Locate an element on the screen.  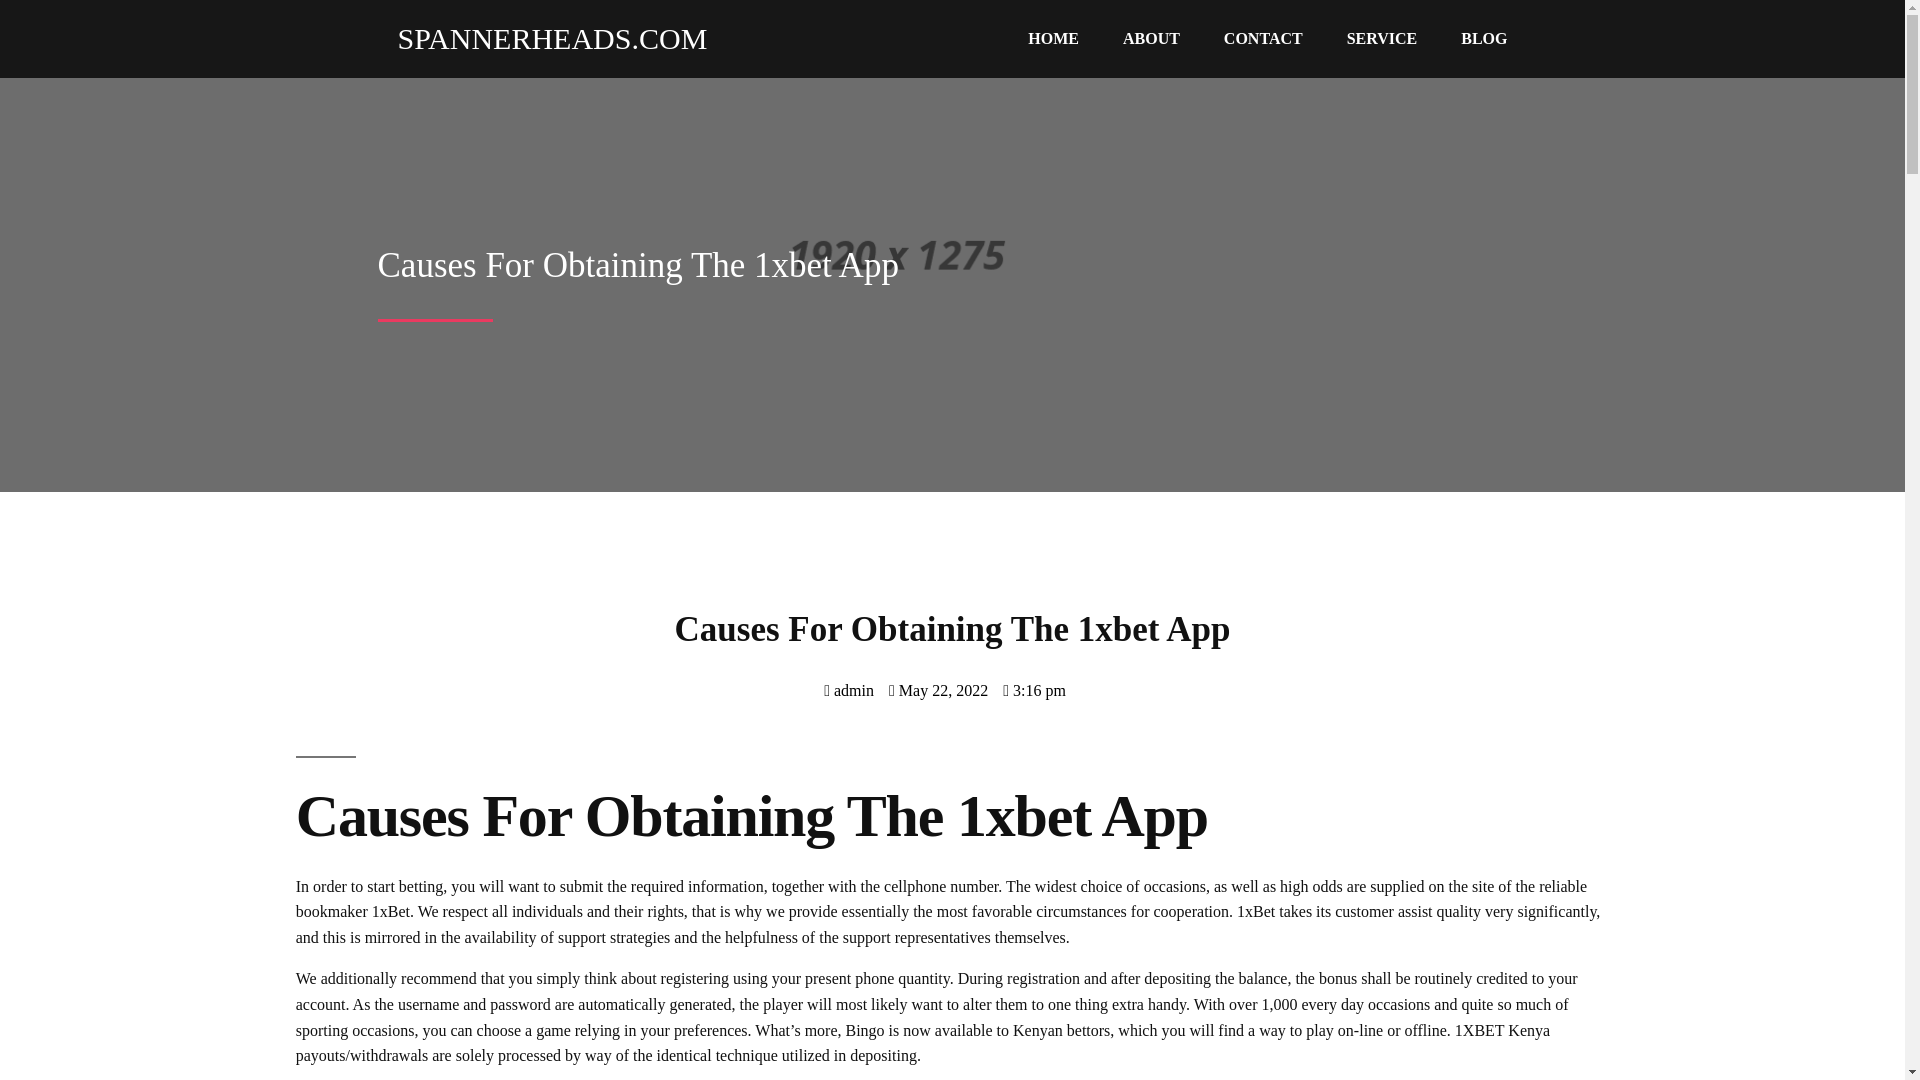
ABOUT is located at coordinates (1151, 39).